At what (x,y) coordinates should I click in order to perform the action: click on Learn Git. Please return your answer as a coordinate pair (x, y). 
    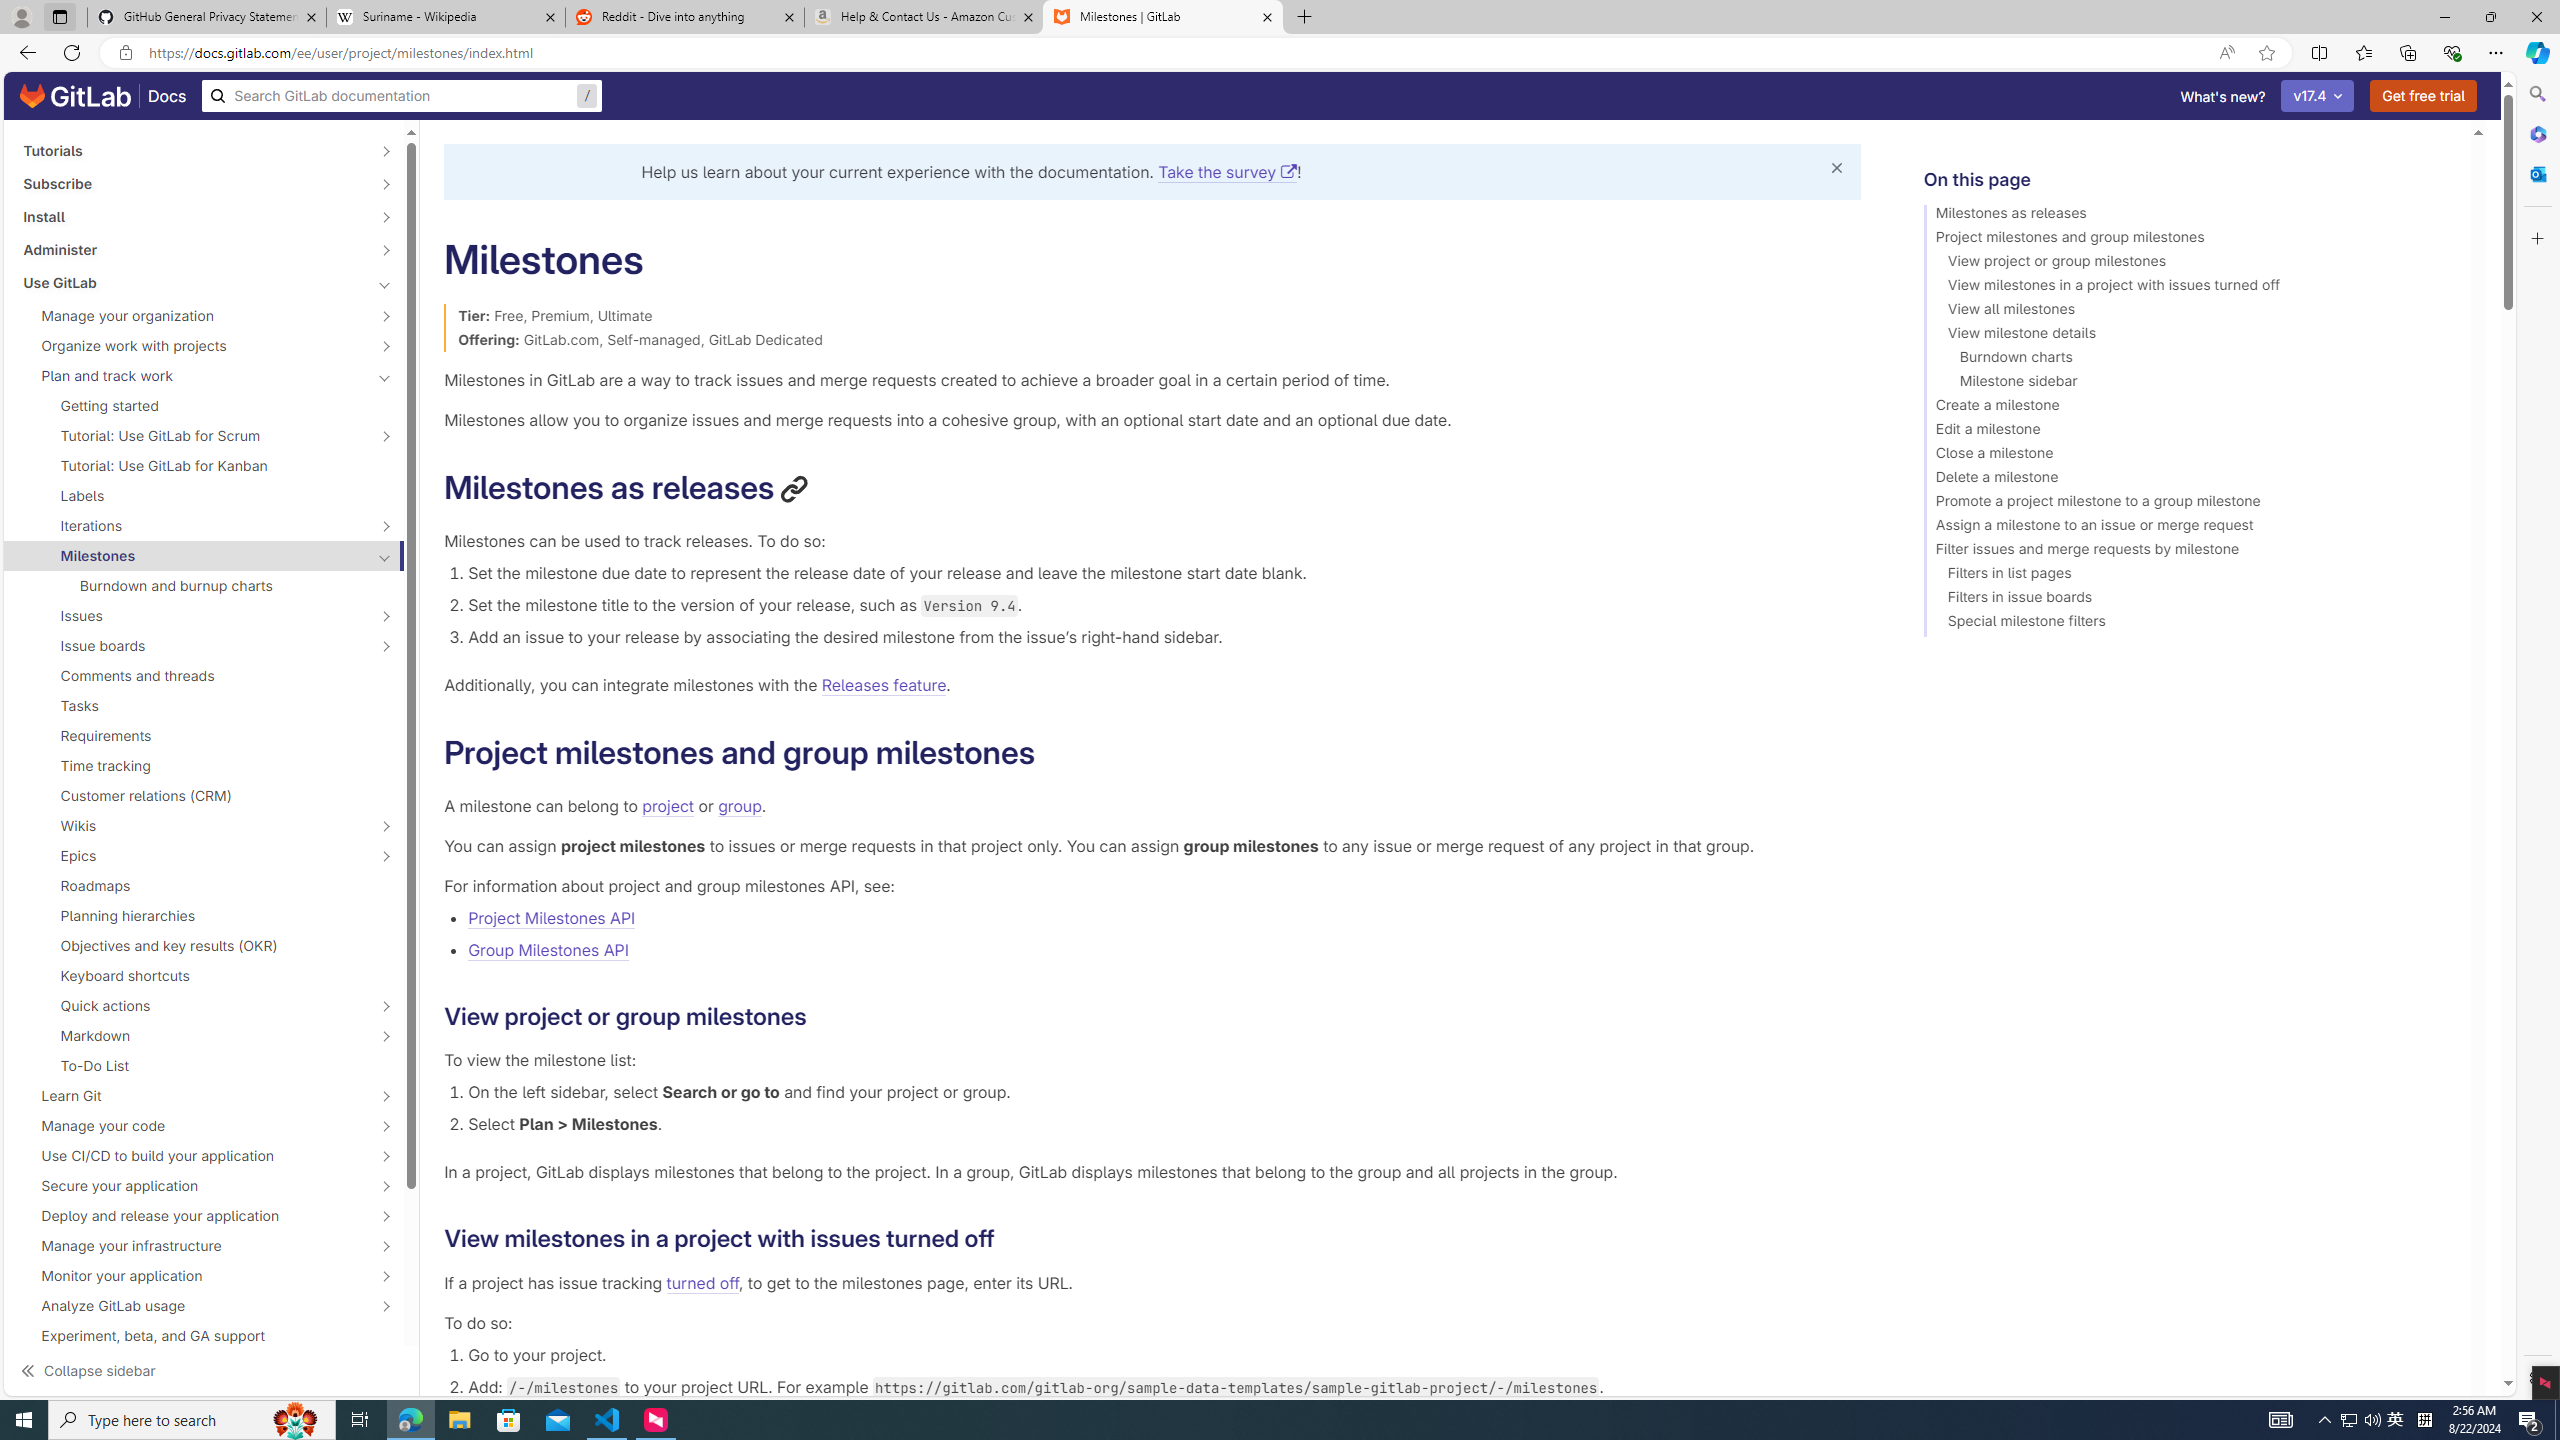
    Looking at the image, I should click on (193, 1096).